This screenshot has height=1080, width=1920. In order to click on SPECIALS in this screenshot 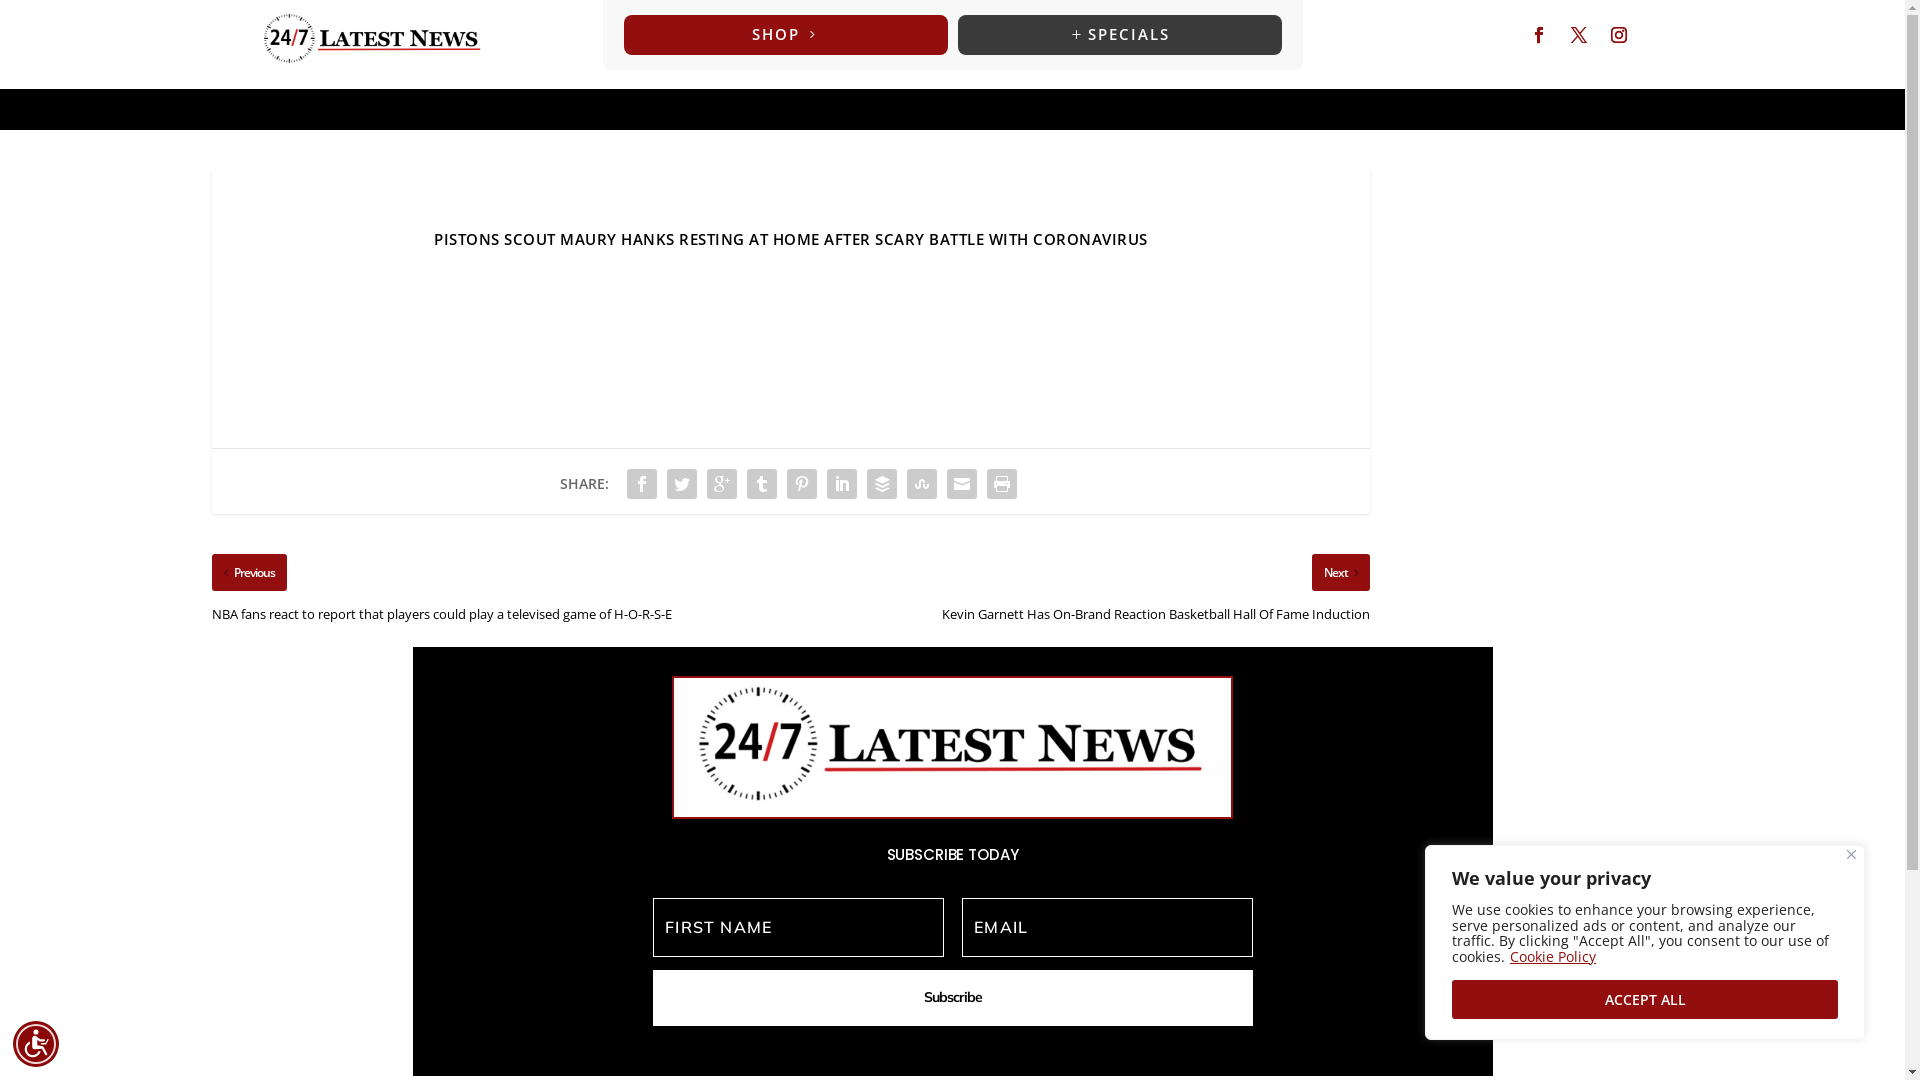, I will do `click(1120, 36)`.